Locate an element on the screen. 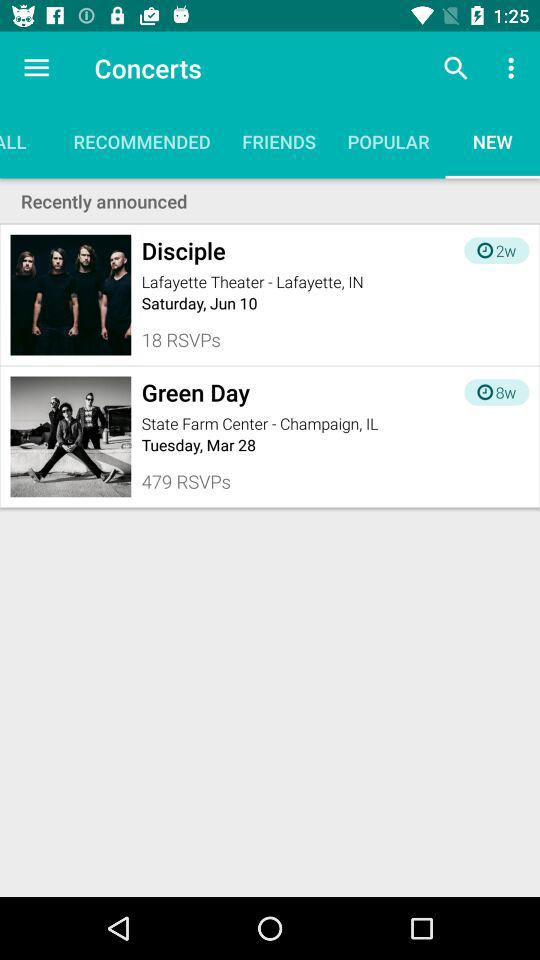 Image resolution: width=540 pixels, height=960 pixels. open the item next to concerts item is located at coordinates (456, 68).